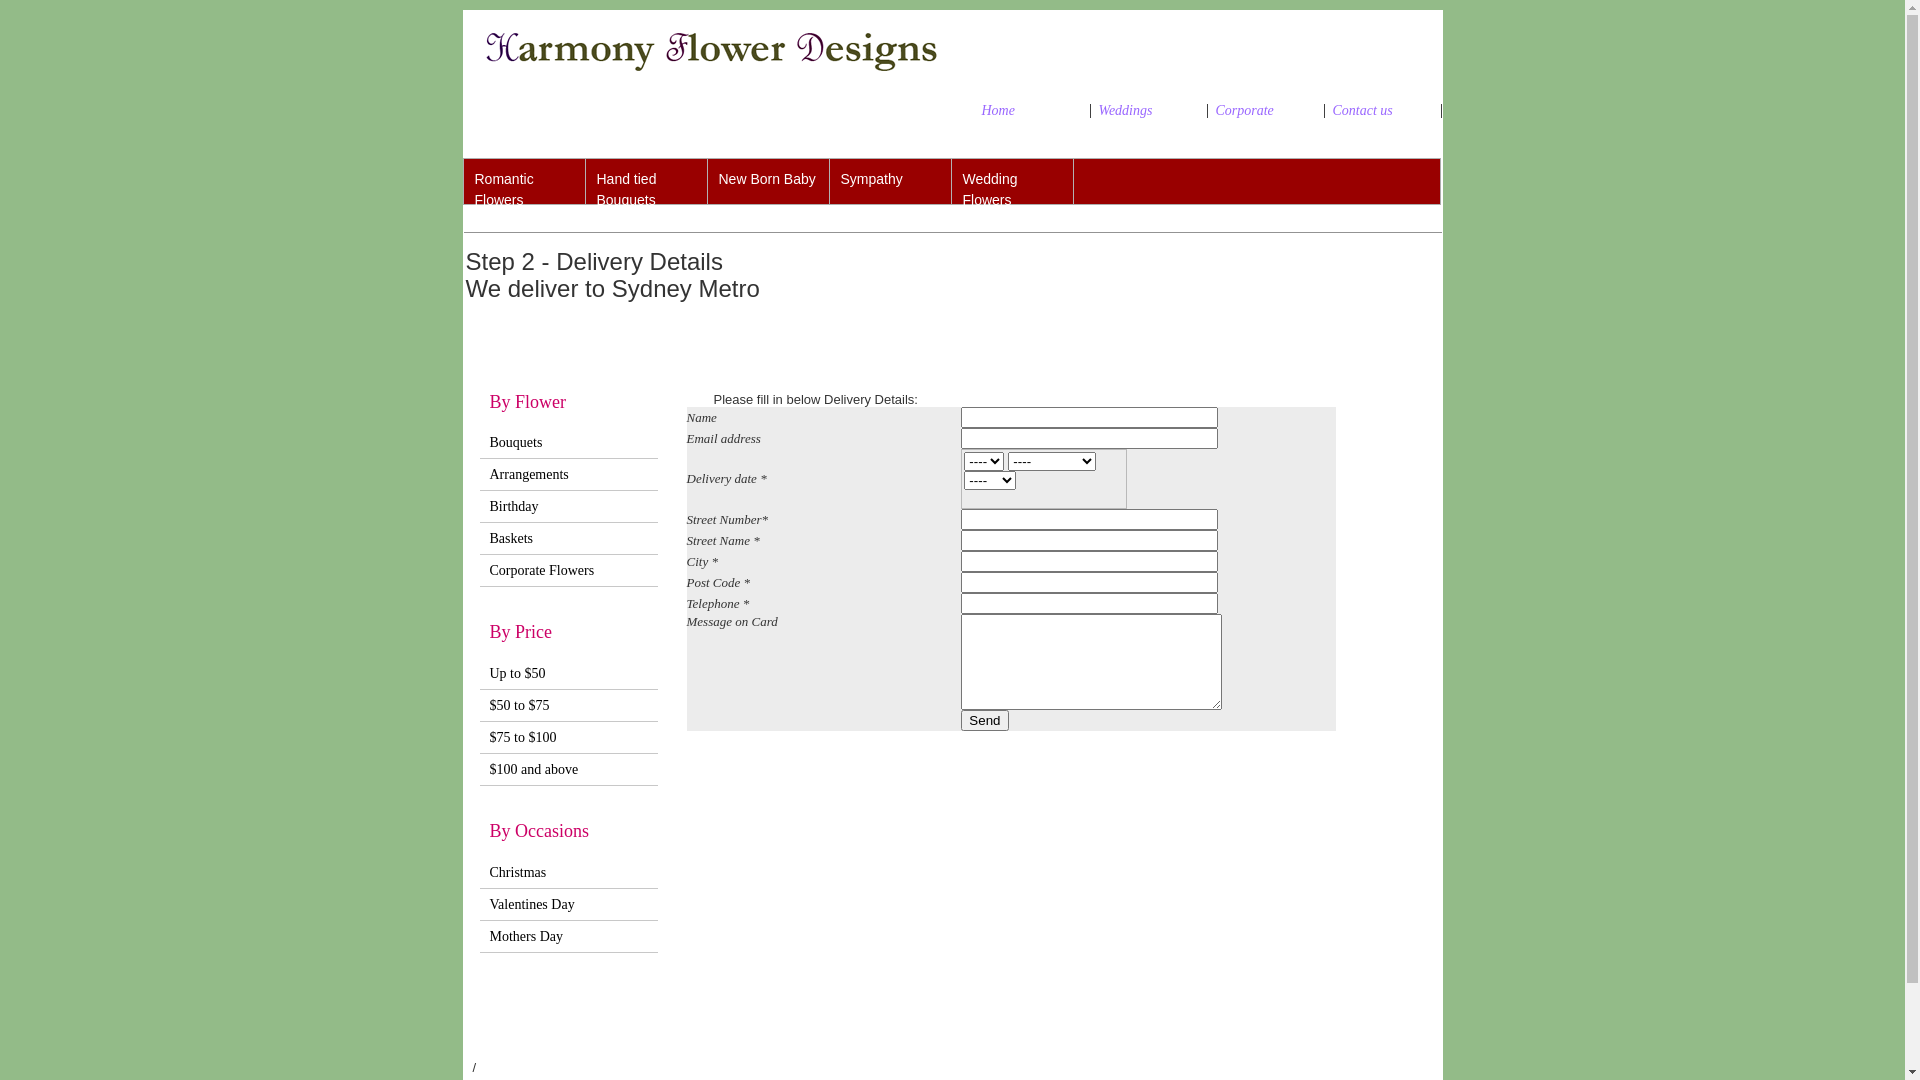  Describe the element at coordinates (569, 738) in the screenshot. I see `$75 to $100` at that location.